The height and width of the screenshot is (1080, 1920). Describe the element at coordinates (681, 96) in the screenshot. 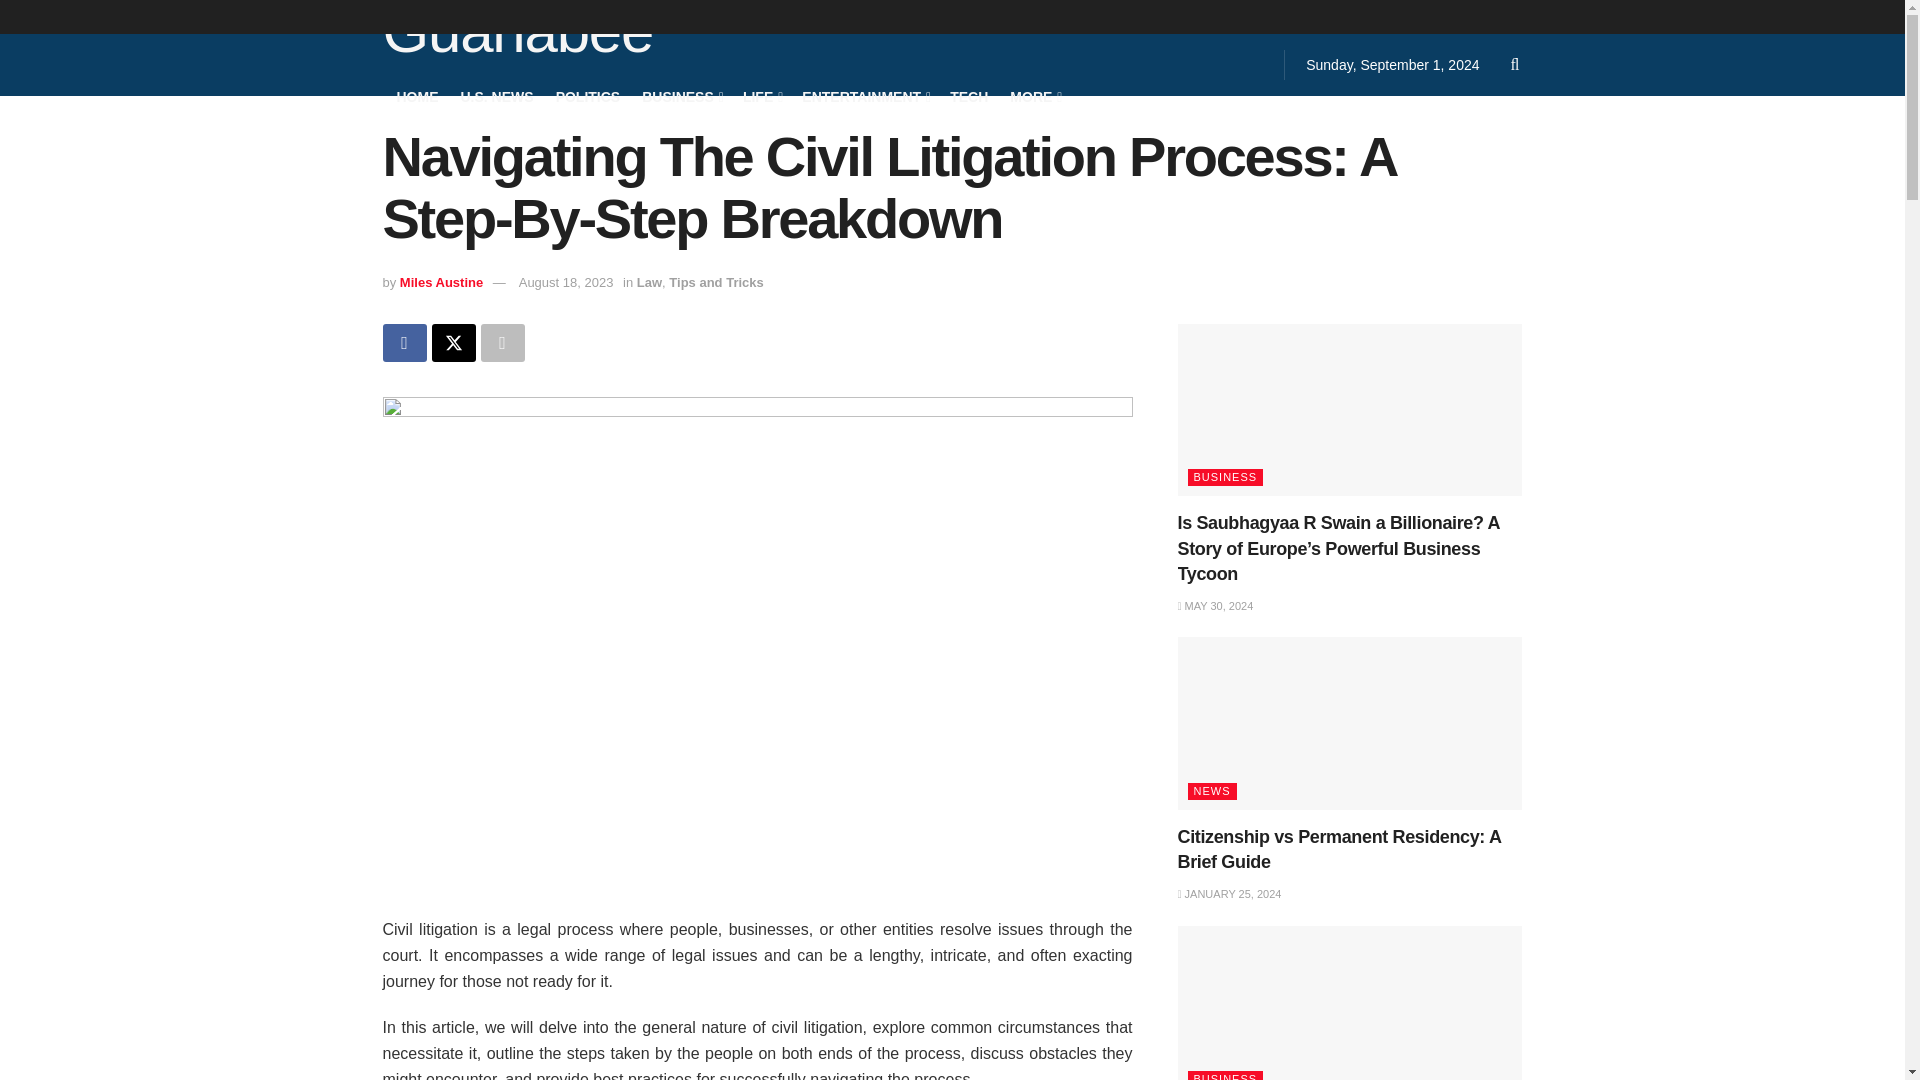

I see `BUSINESS` at that location.